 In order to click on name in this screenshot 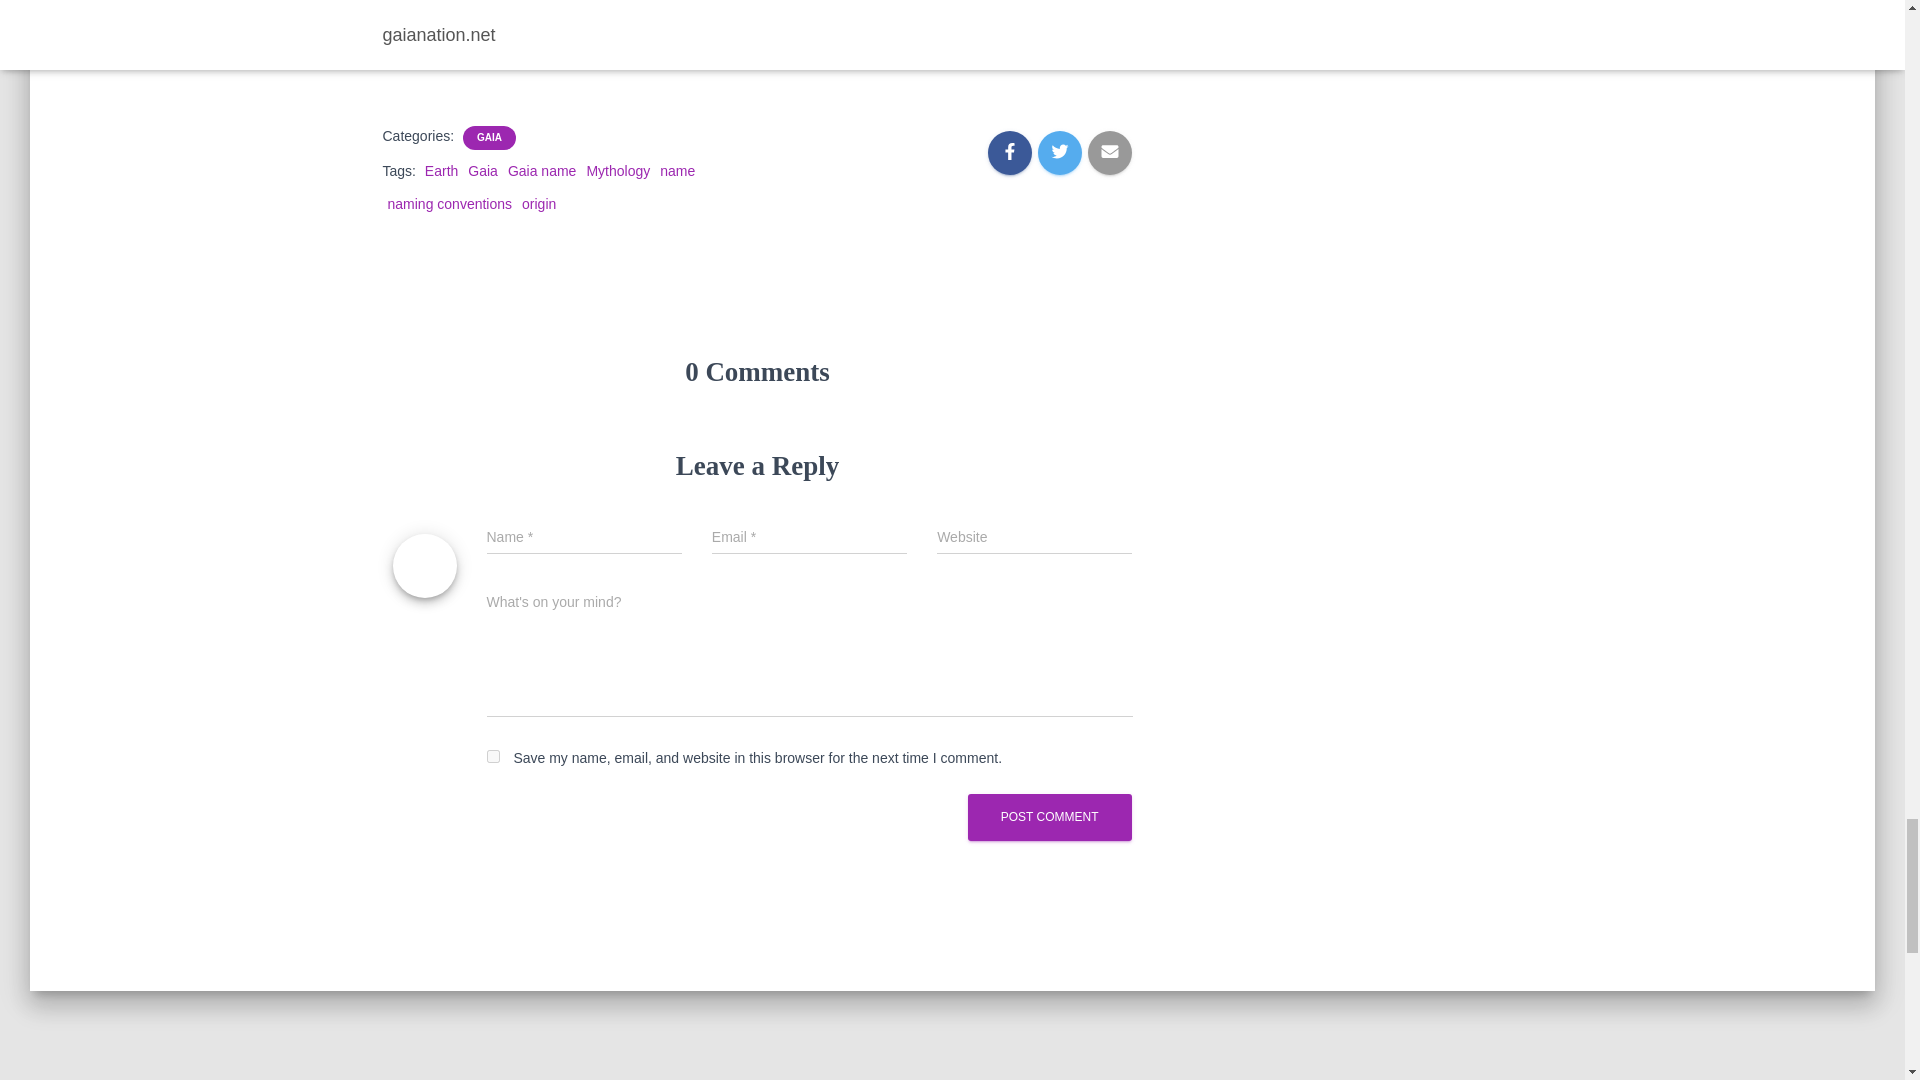, I will do `click(678, 171)`.